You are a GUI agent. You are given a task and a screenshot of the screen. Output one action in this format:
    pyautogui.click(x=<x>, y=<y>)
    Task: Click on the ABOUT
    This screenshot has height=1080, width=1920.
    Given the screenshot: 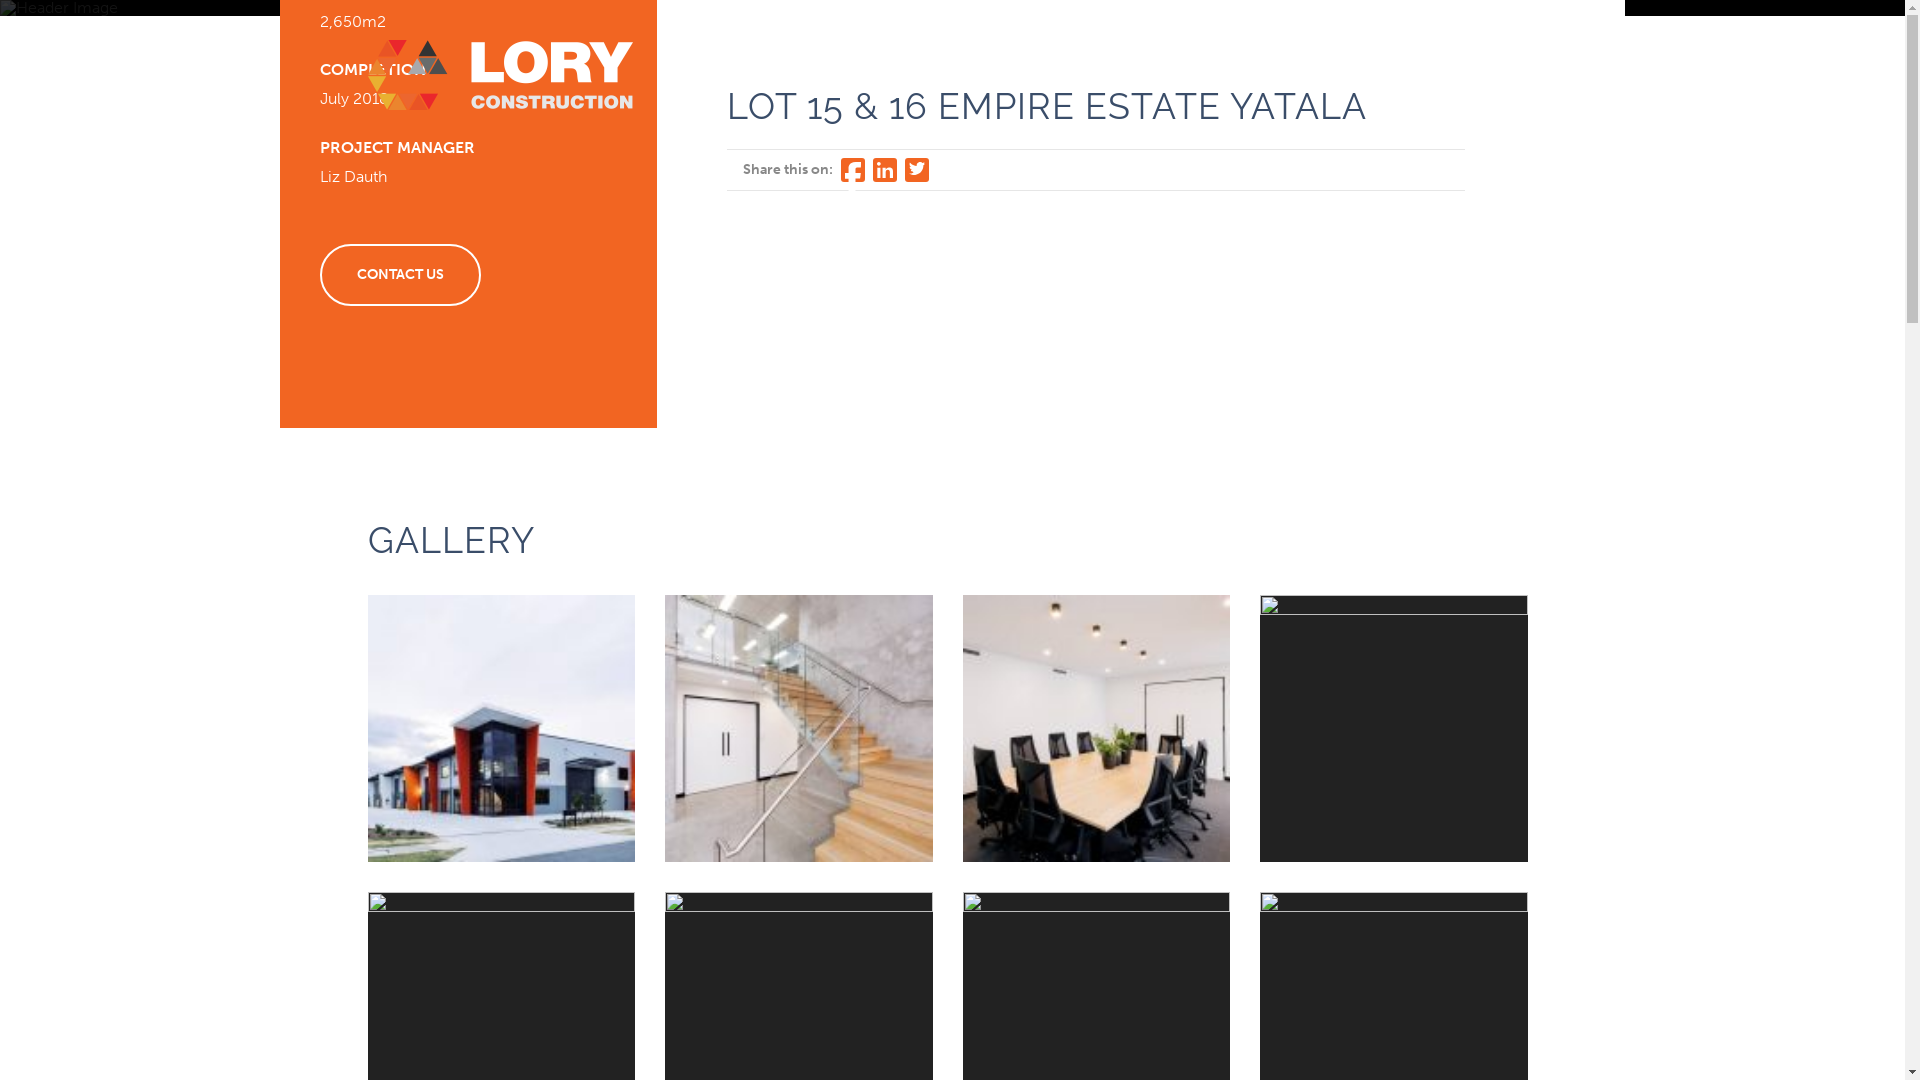 What is the action you would take?
    pyautogui.click(x=1048, y=77)
    